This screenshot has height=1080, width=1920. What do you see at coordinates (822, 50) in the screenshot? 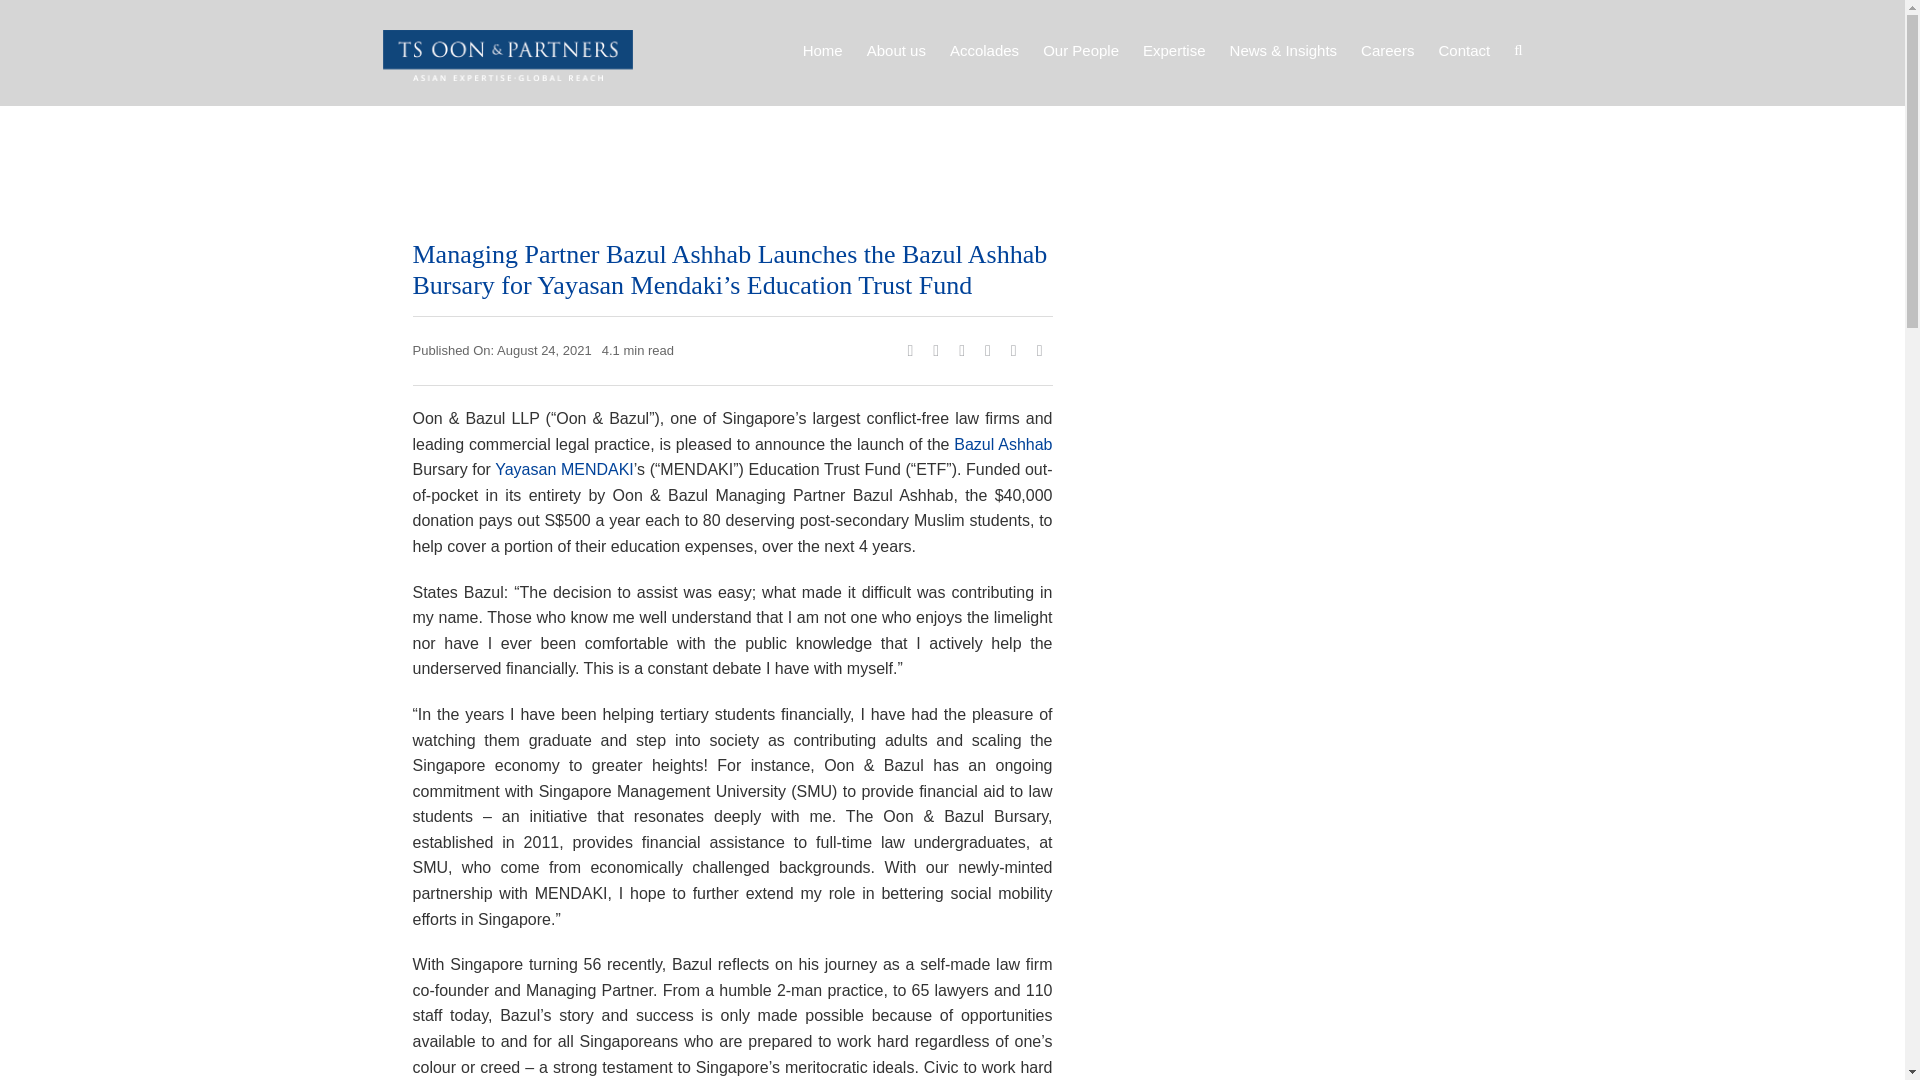
I see `Home` at bounding box center [822, 50].